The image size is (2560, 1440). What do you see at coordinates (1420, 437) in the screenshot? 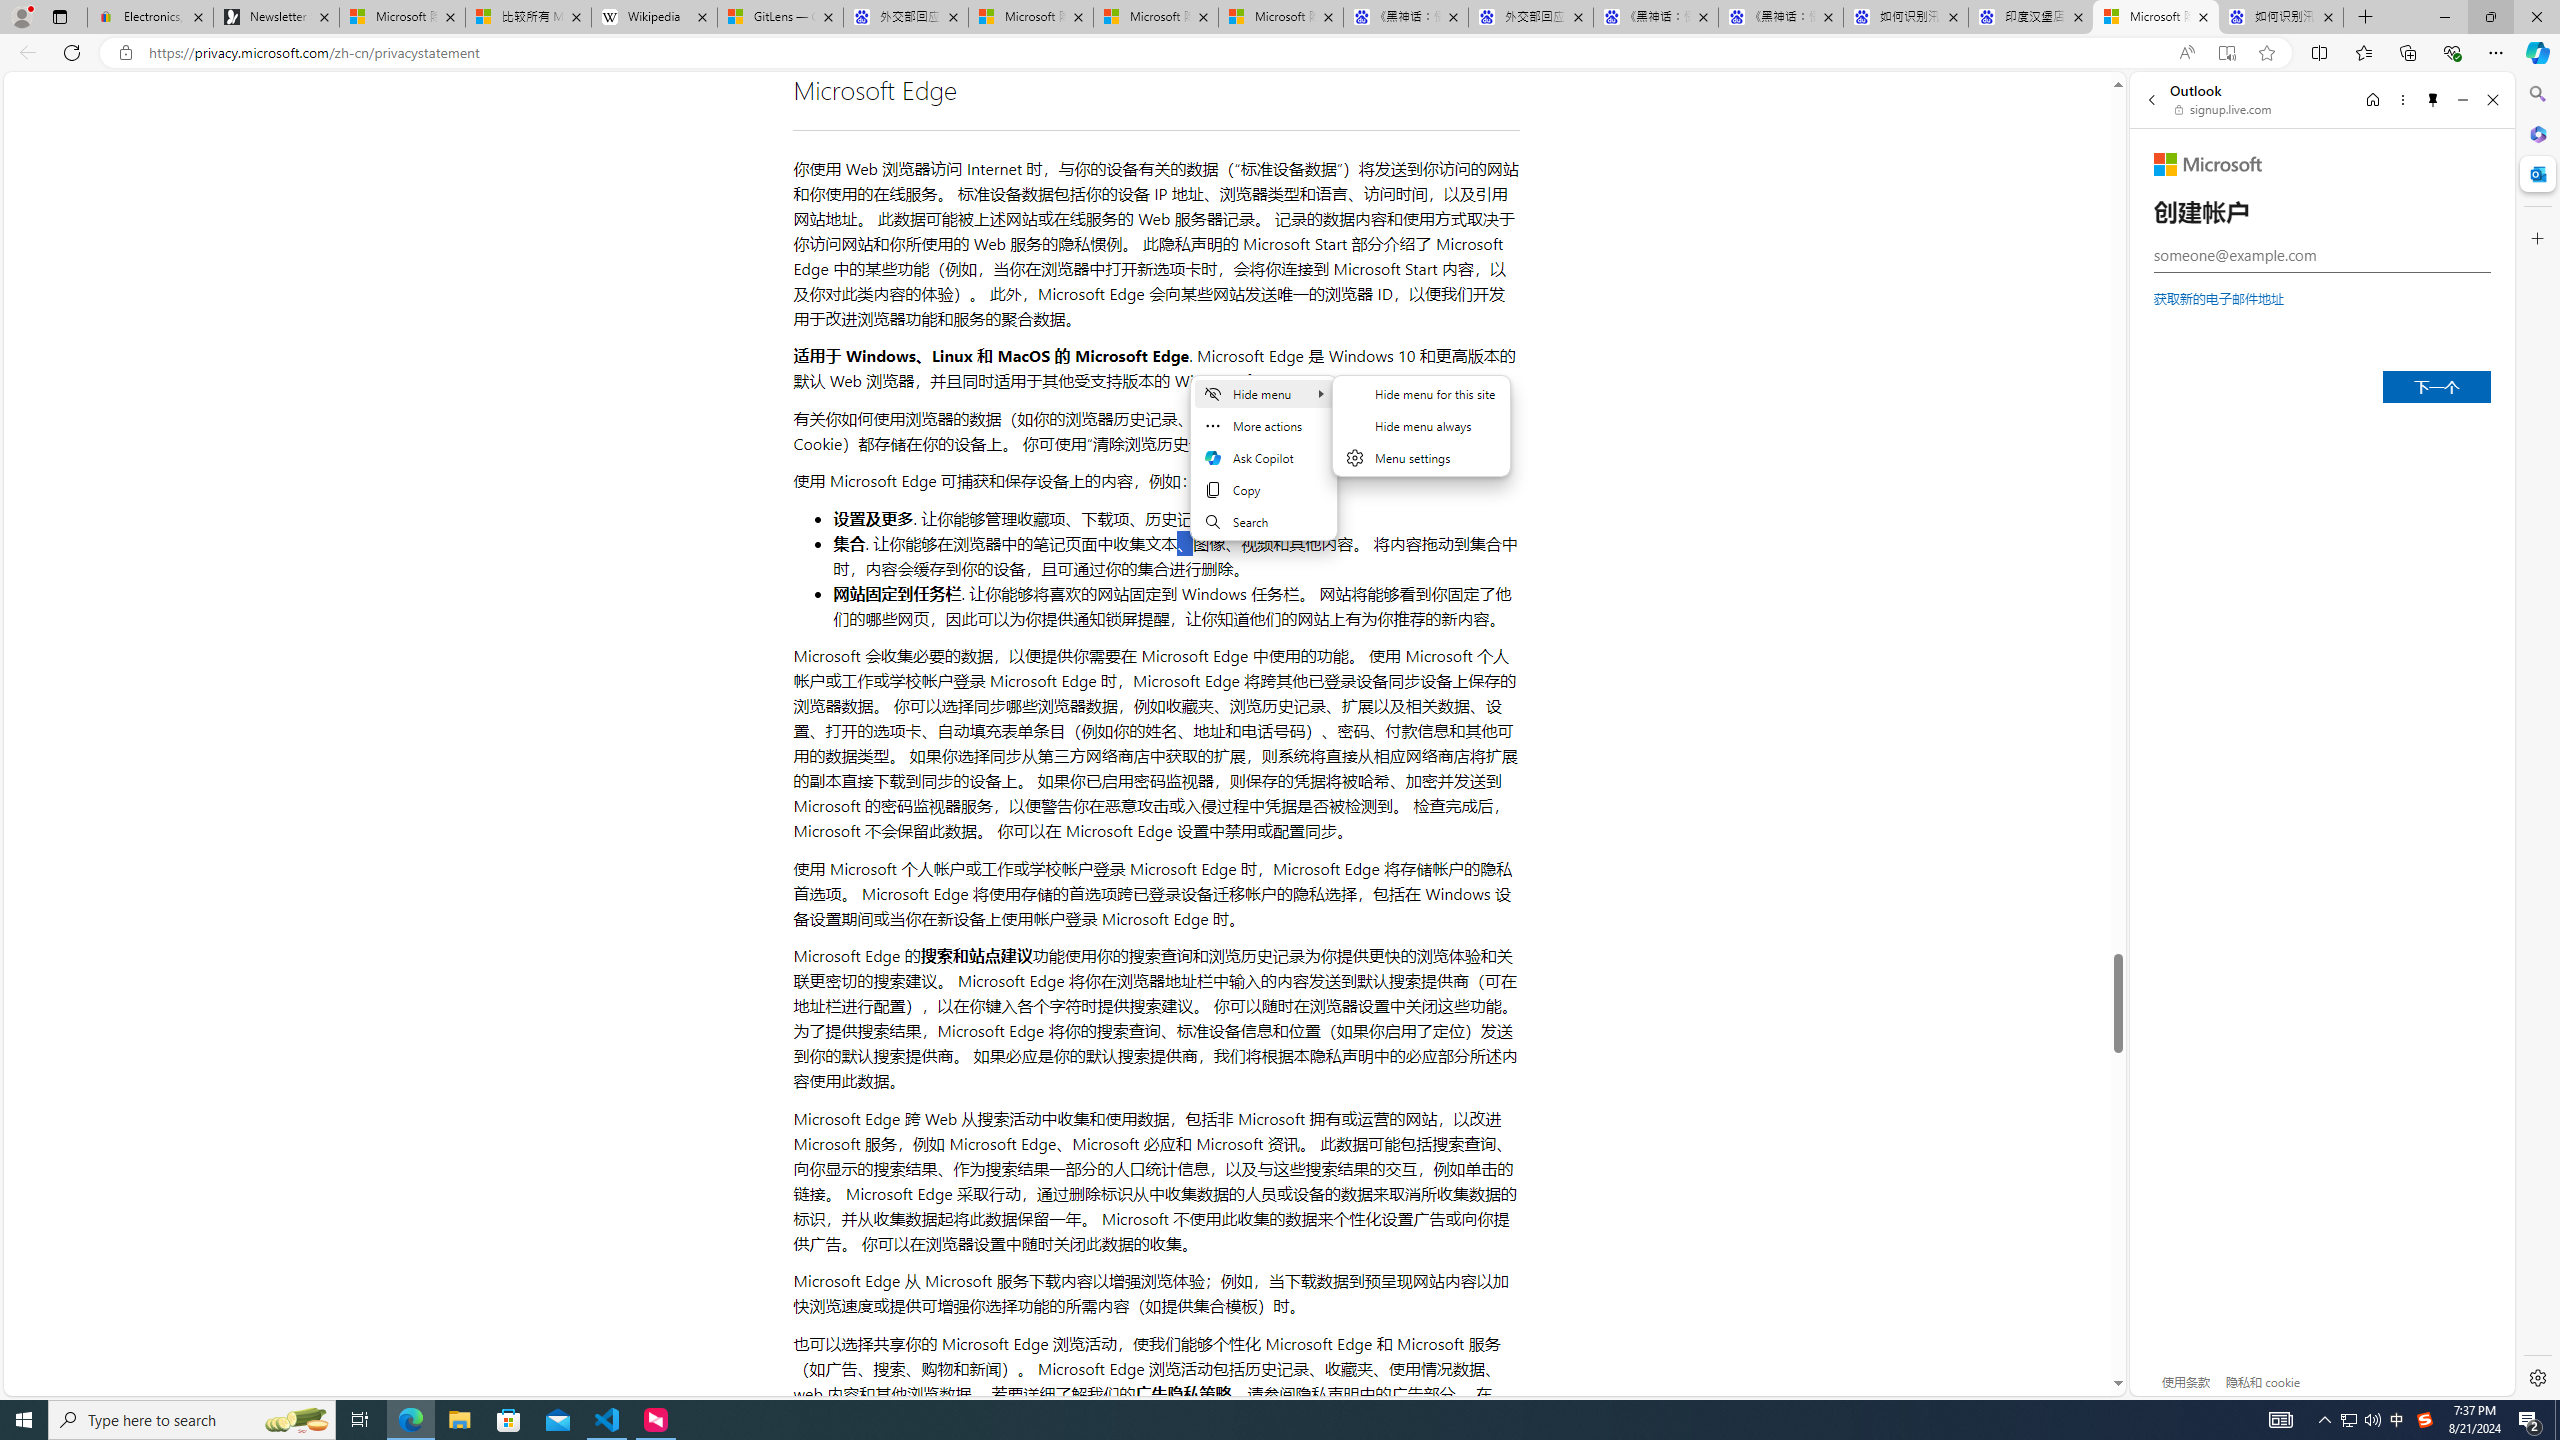
I see `Hide menu` at bounding box center [1420, 437].